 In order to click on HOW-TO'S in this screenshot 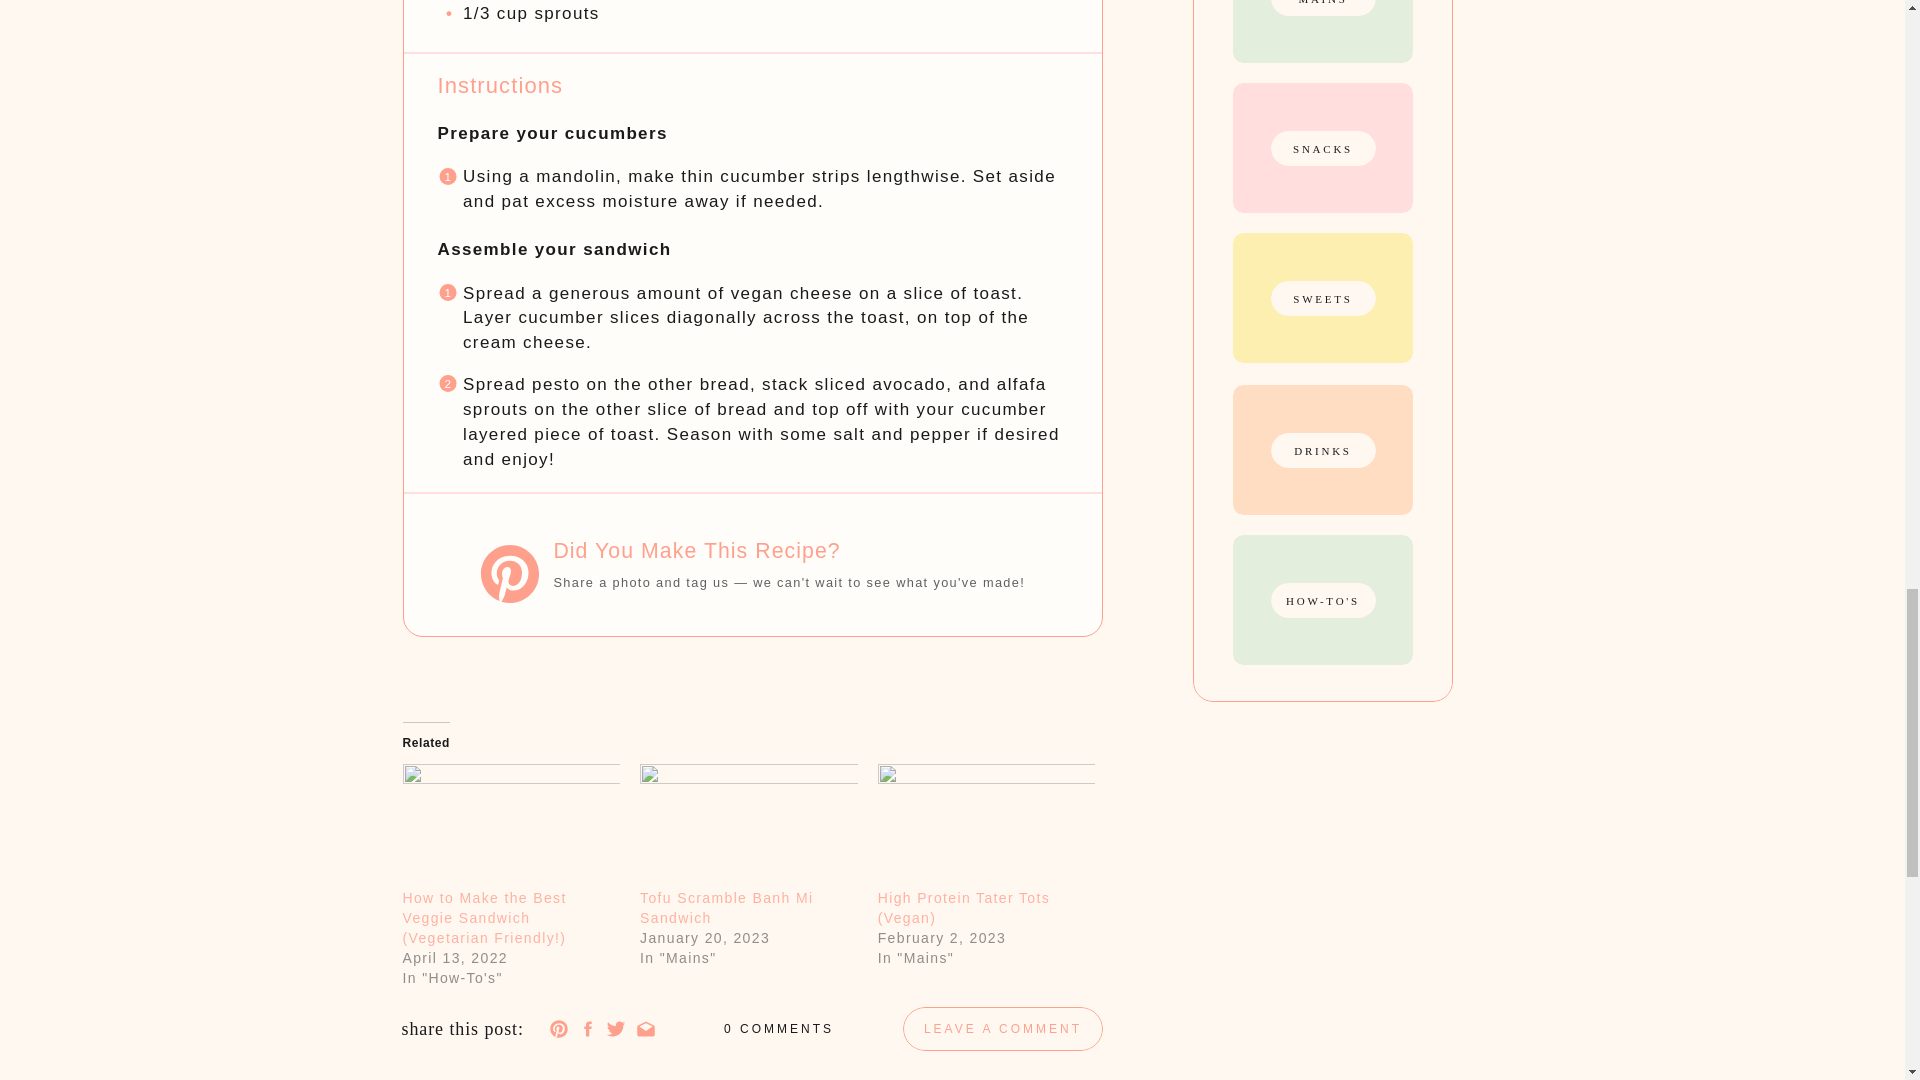, I will do `click(1322, 600)`.